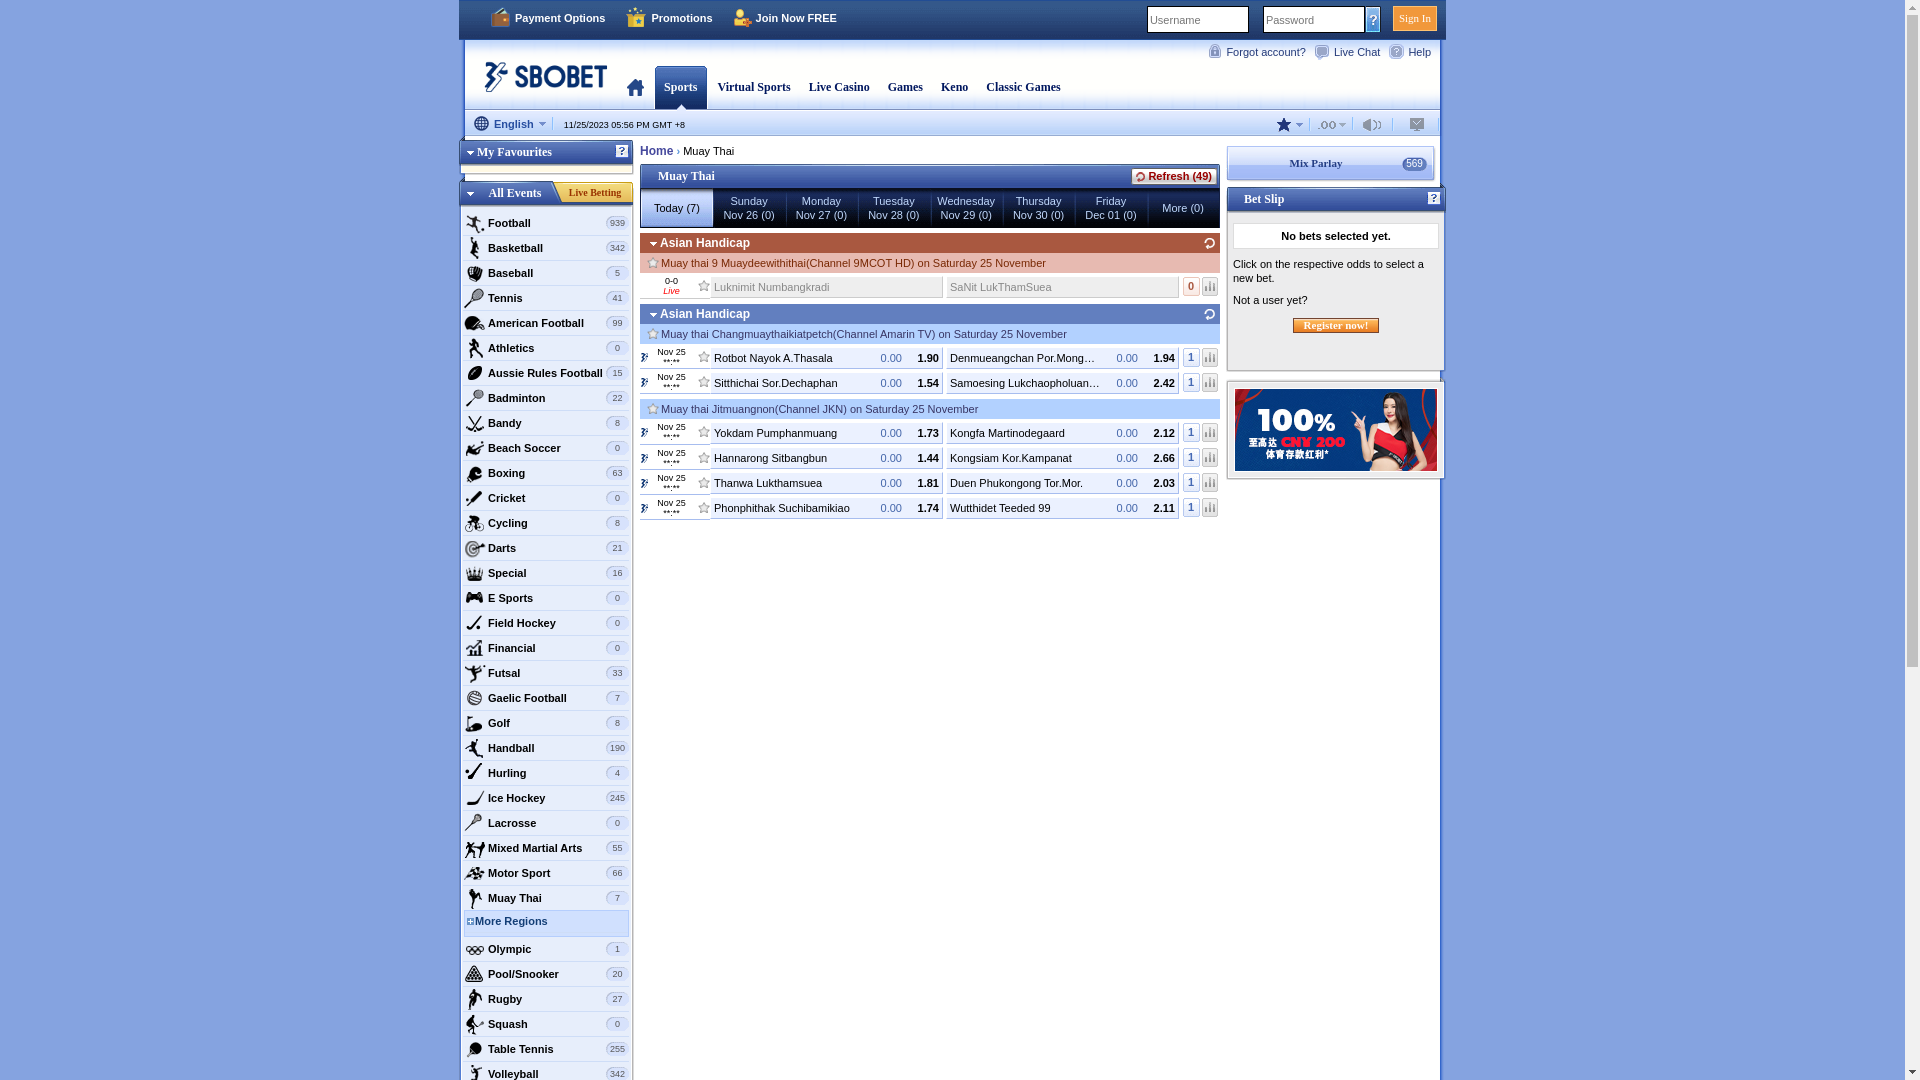  I want to click on Home, so click(656, 150).